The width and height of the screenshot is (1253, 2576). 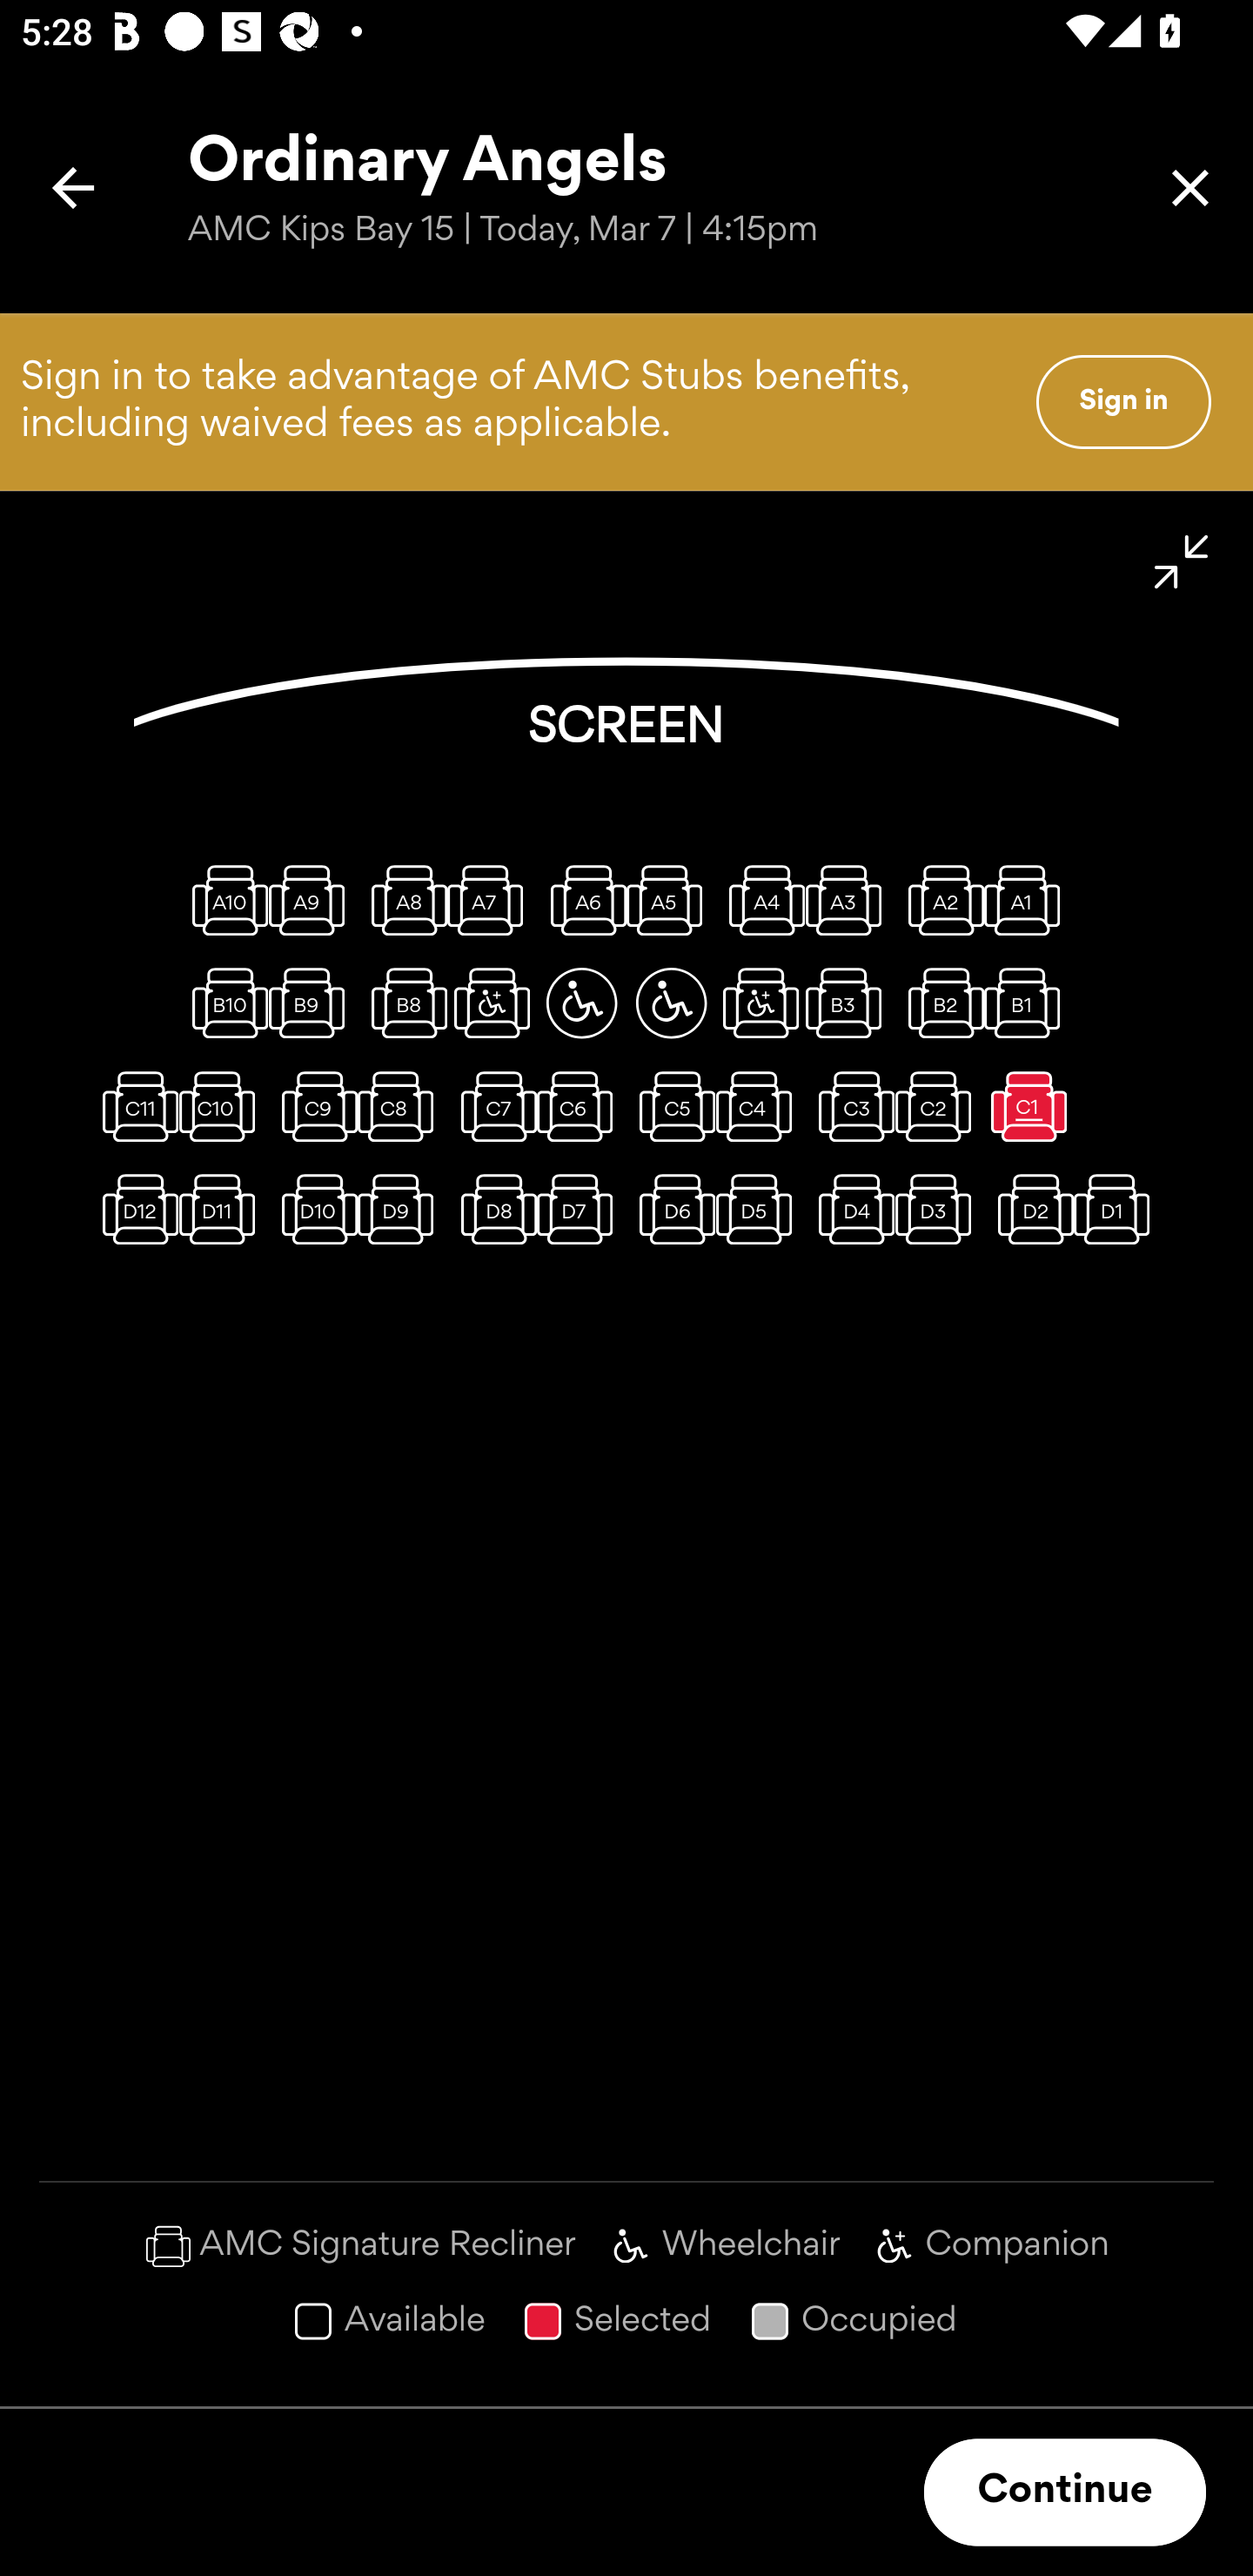 I want to click on C4, Regular seat, available, so click(x=761, y=1105).